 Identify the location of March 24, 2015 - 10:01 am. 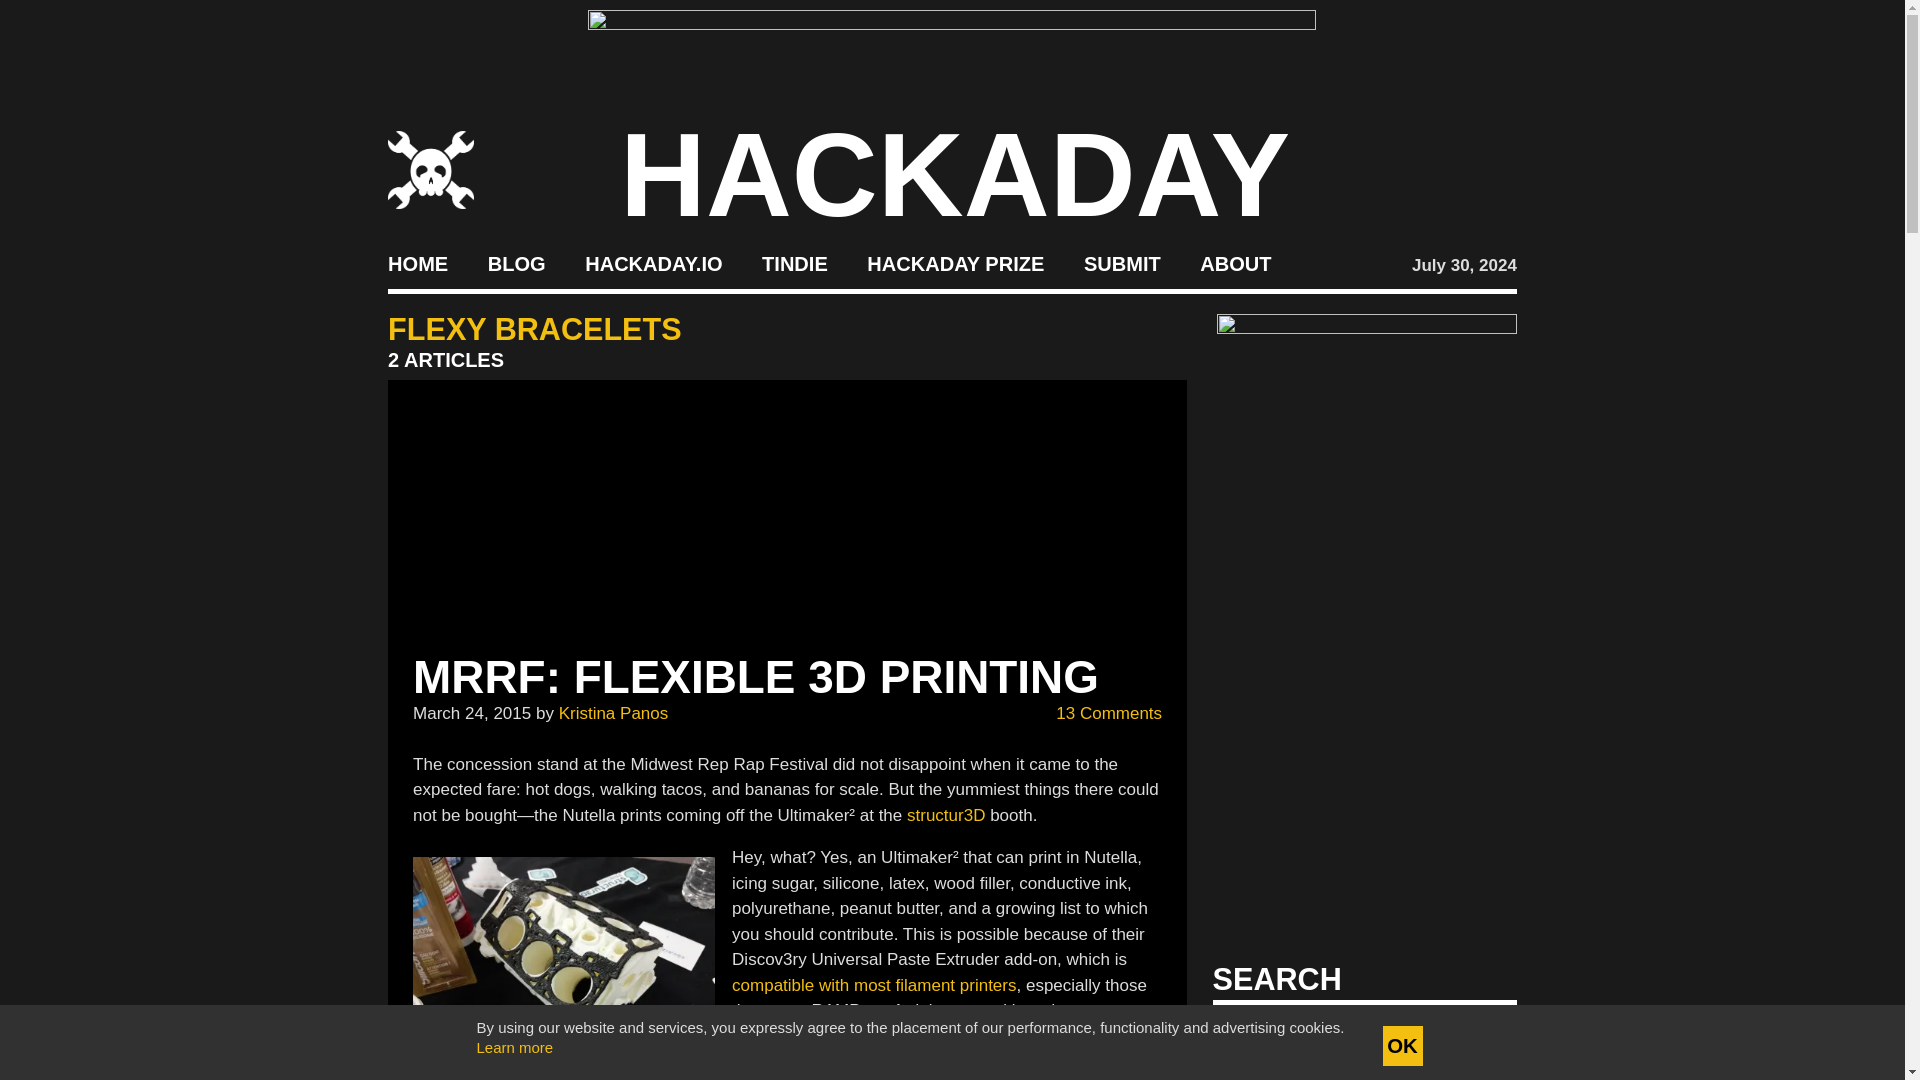
(472, 713).